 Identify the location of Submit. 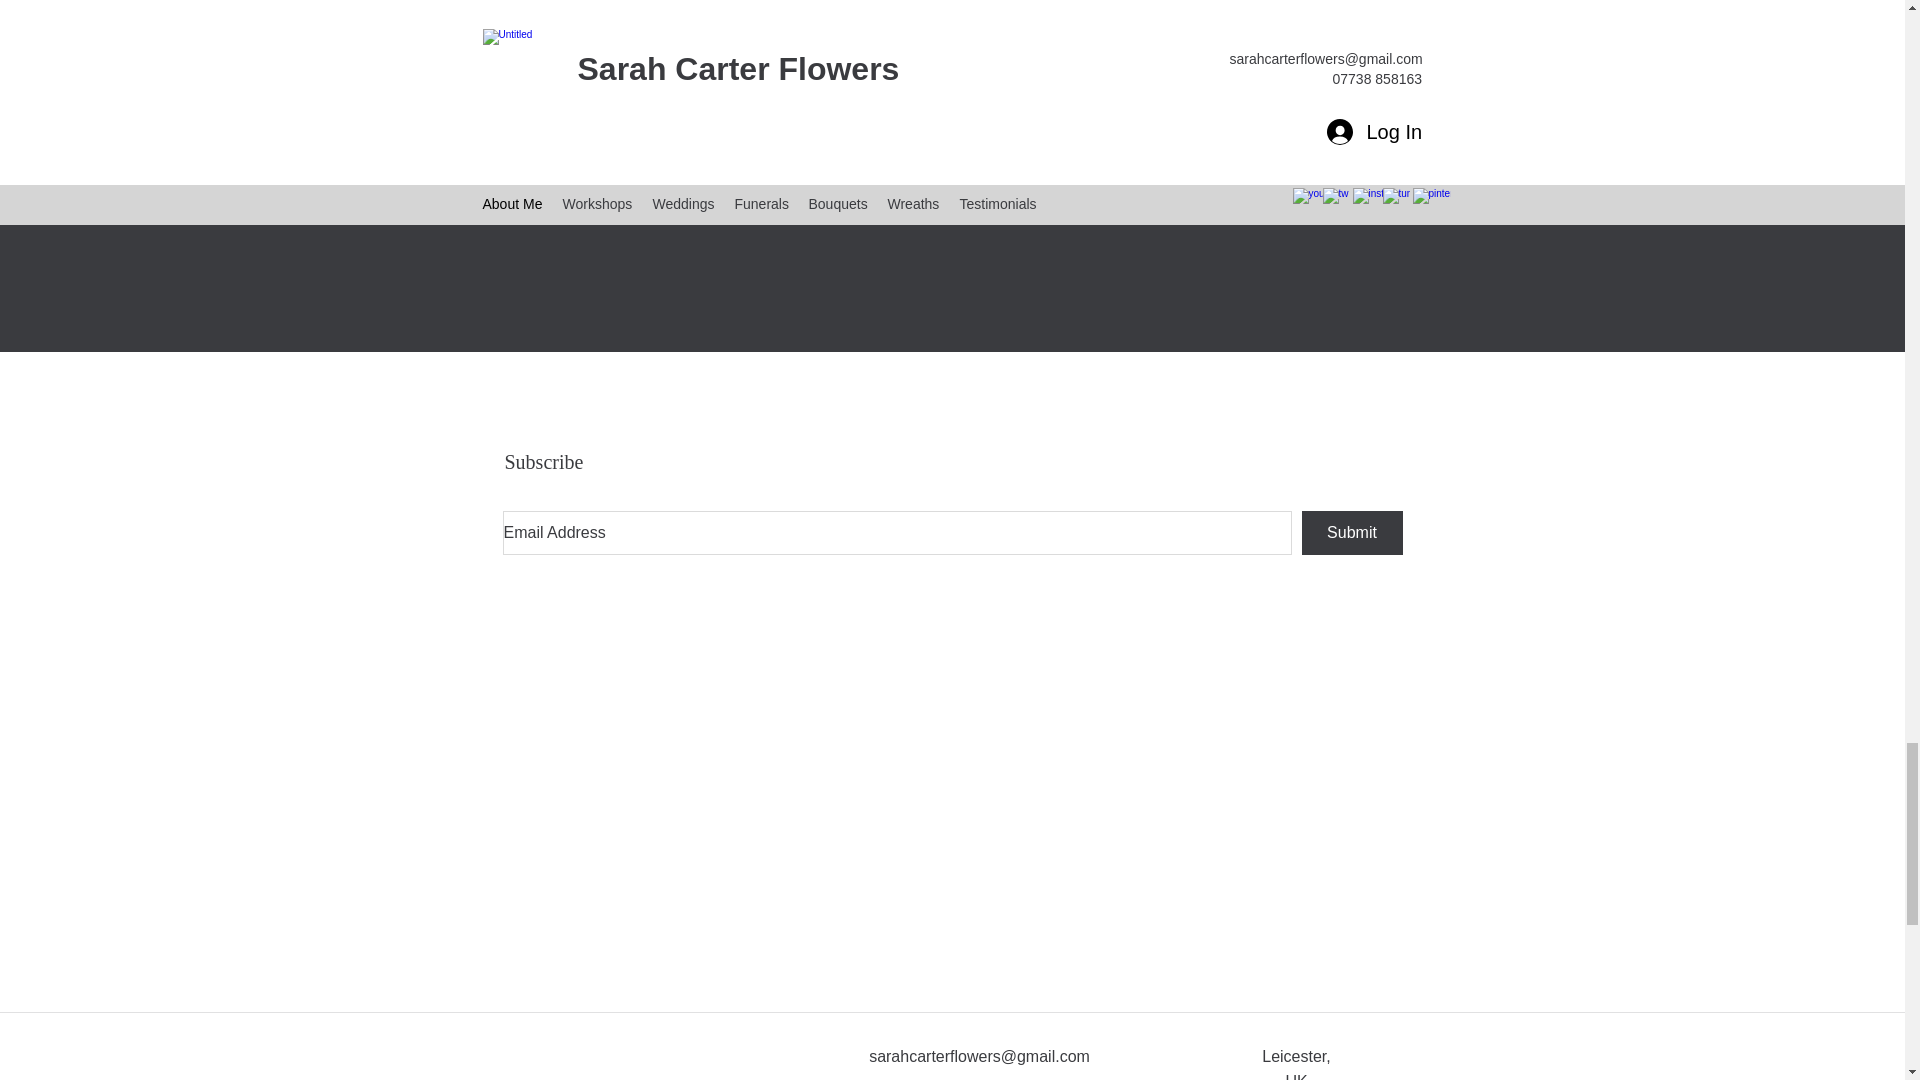
(1192, 196).